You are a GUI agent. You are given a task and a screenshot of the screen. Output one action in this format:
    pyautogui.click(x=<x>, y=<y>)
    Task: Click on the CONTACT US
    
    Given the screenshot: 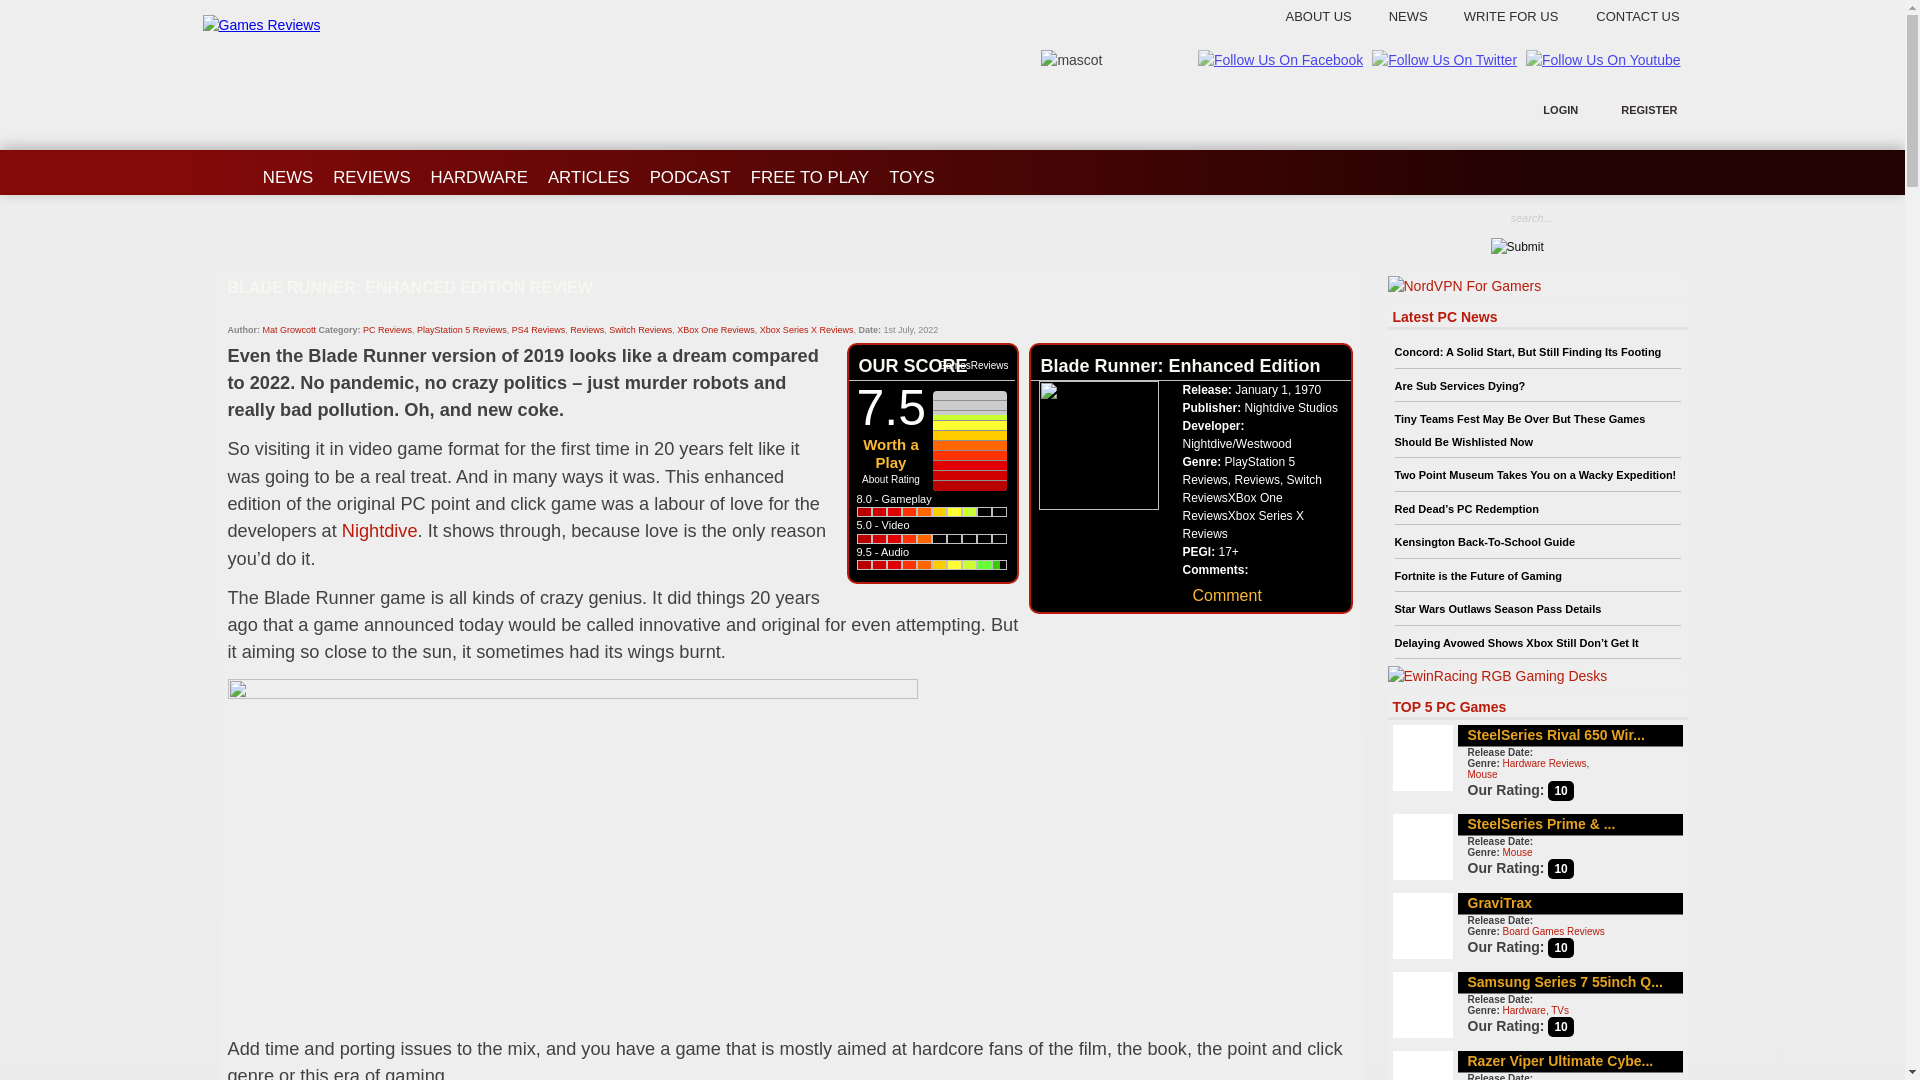 What is the action you would take?
    pyautogui.click(x=1634, y=16)
    